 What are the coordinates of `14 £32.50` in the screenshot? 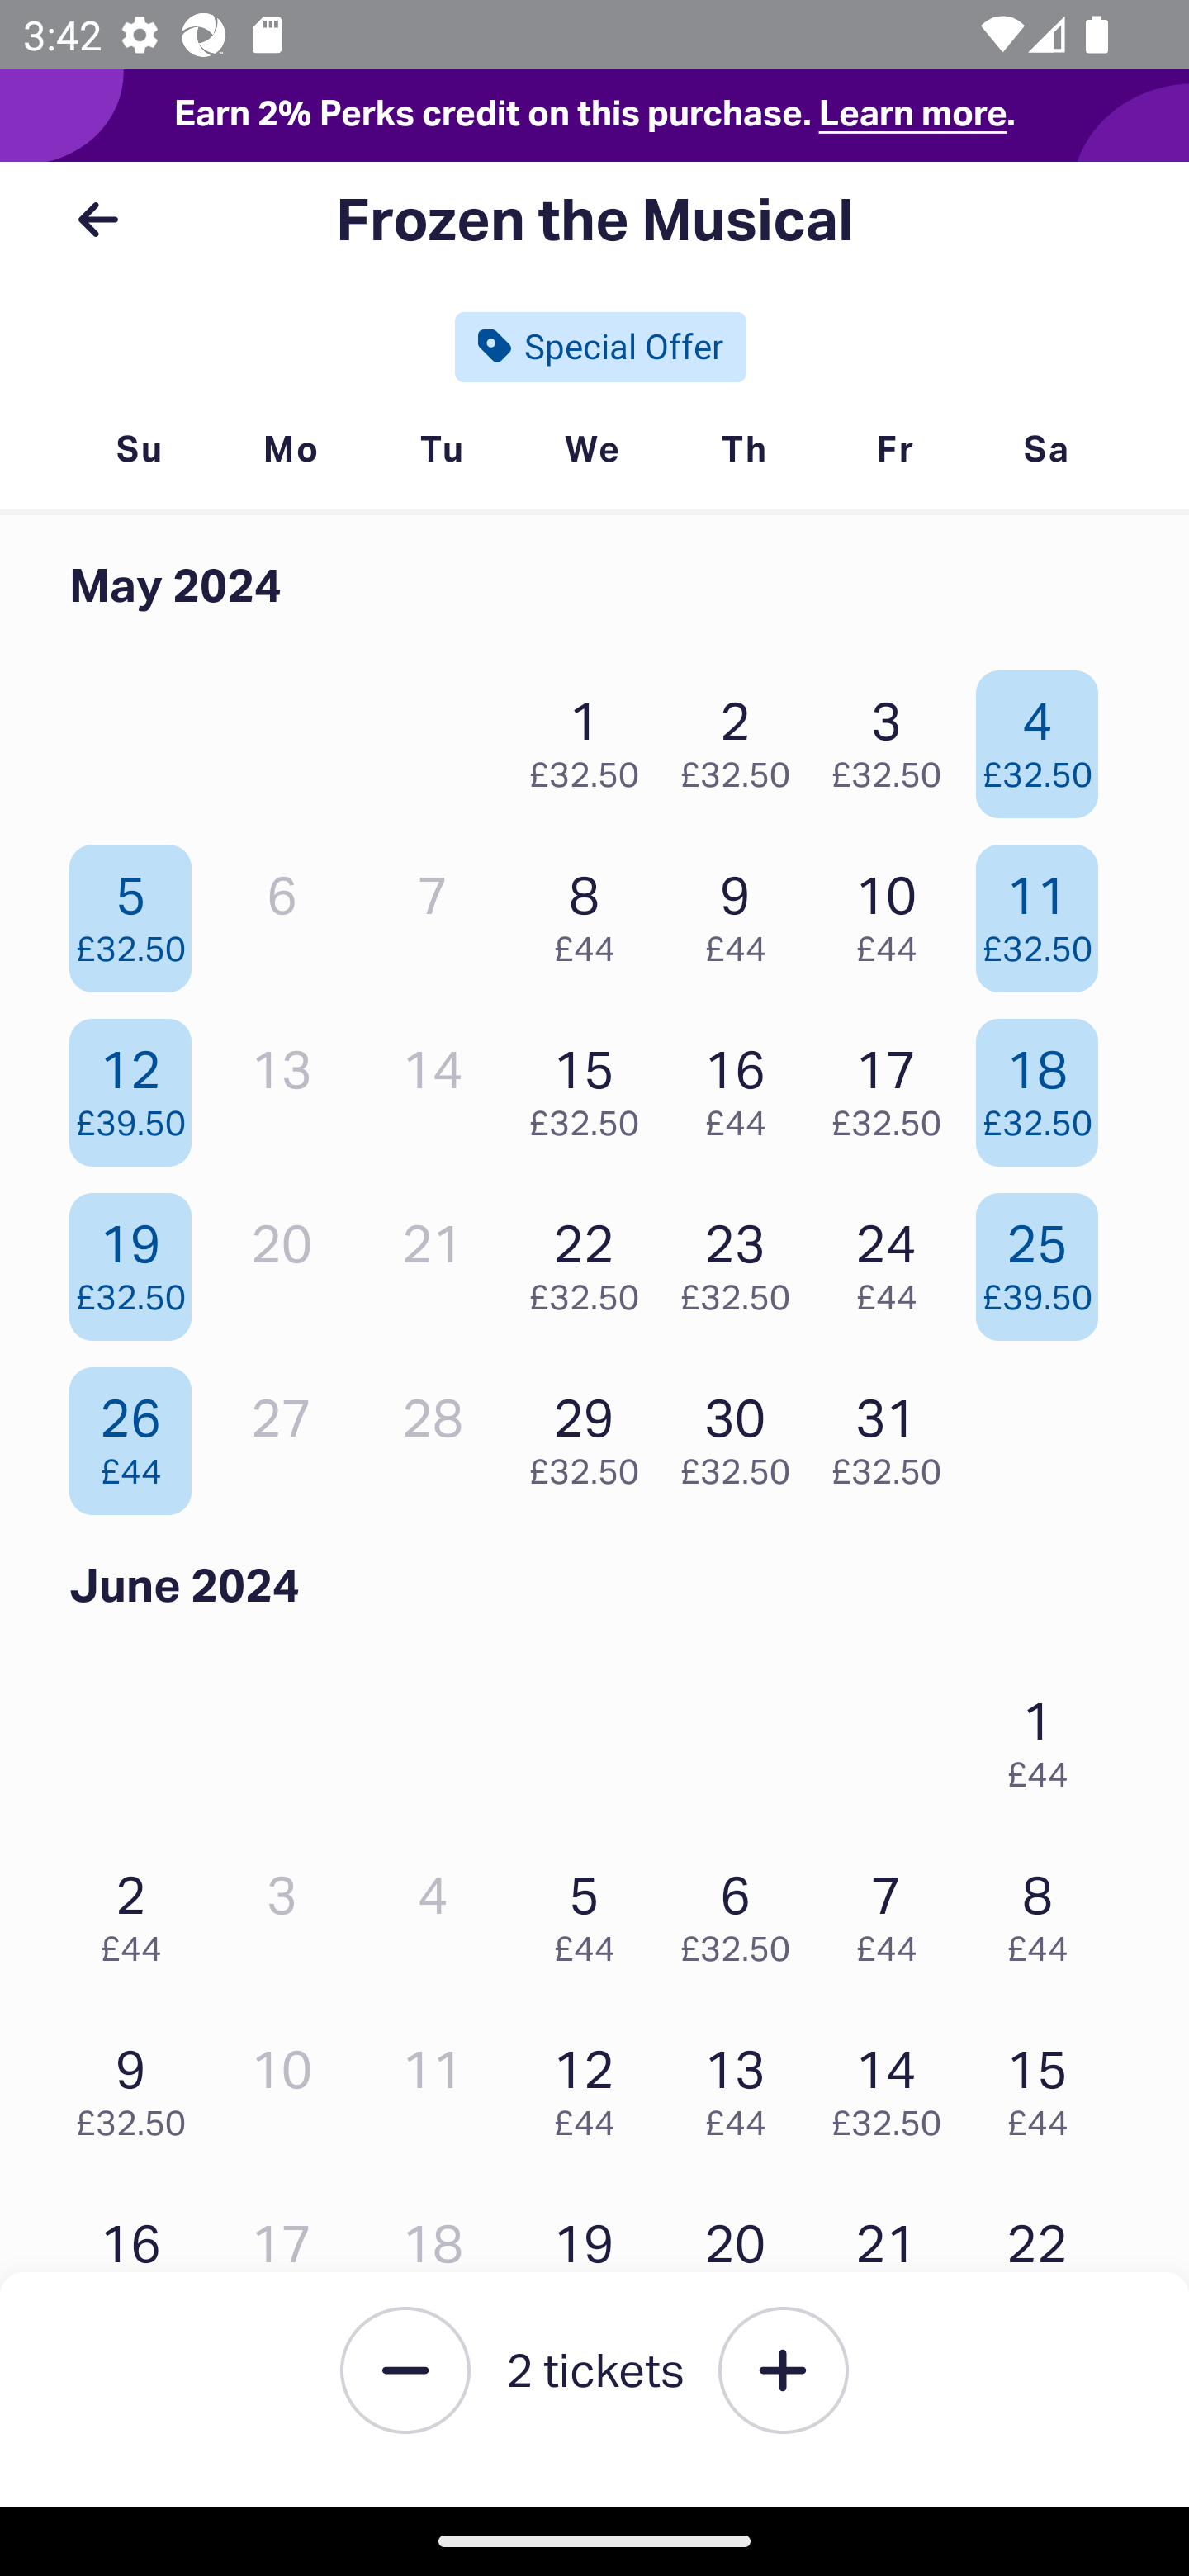 It's located at (894, 2085).